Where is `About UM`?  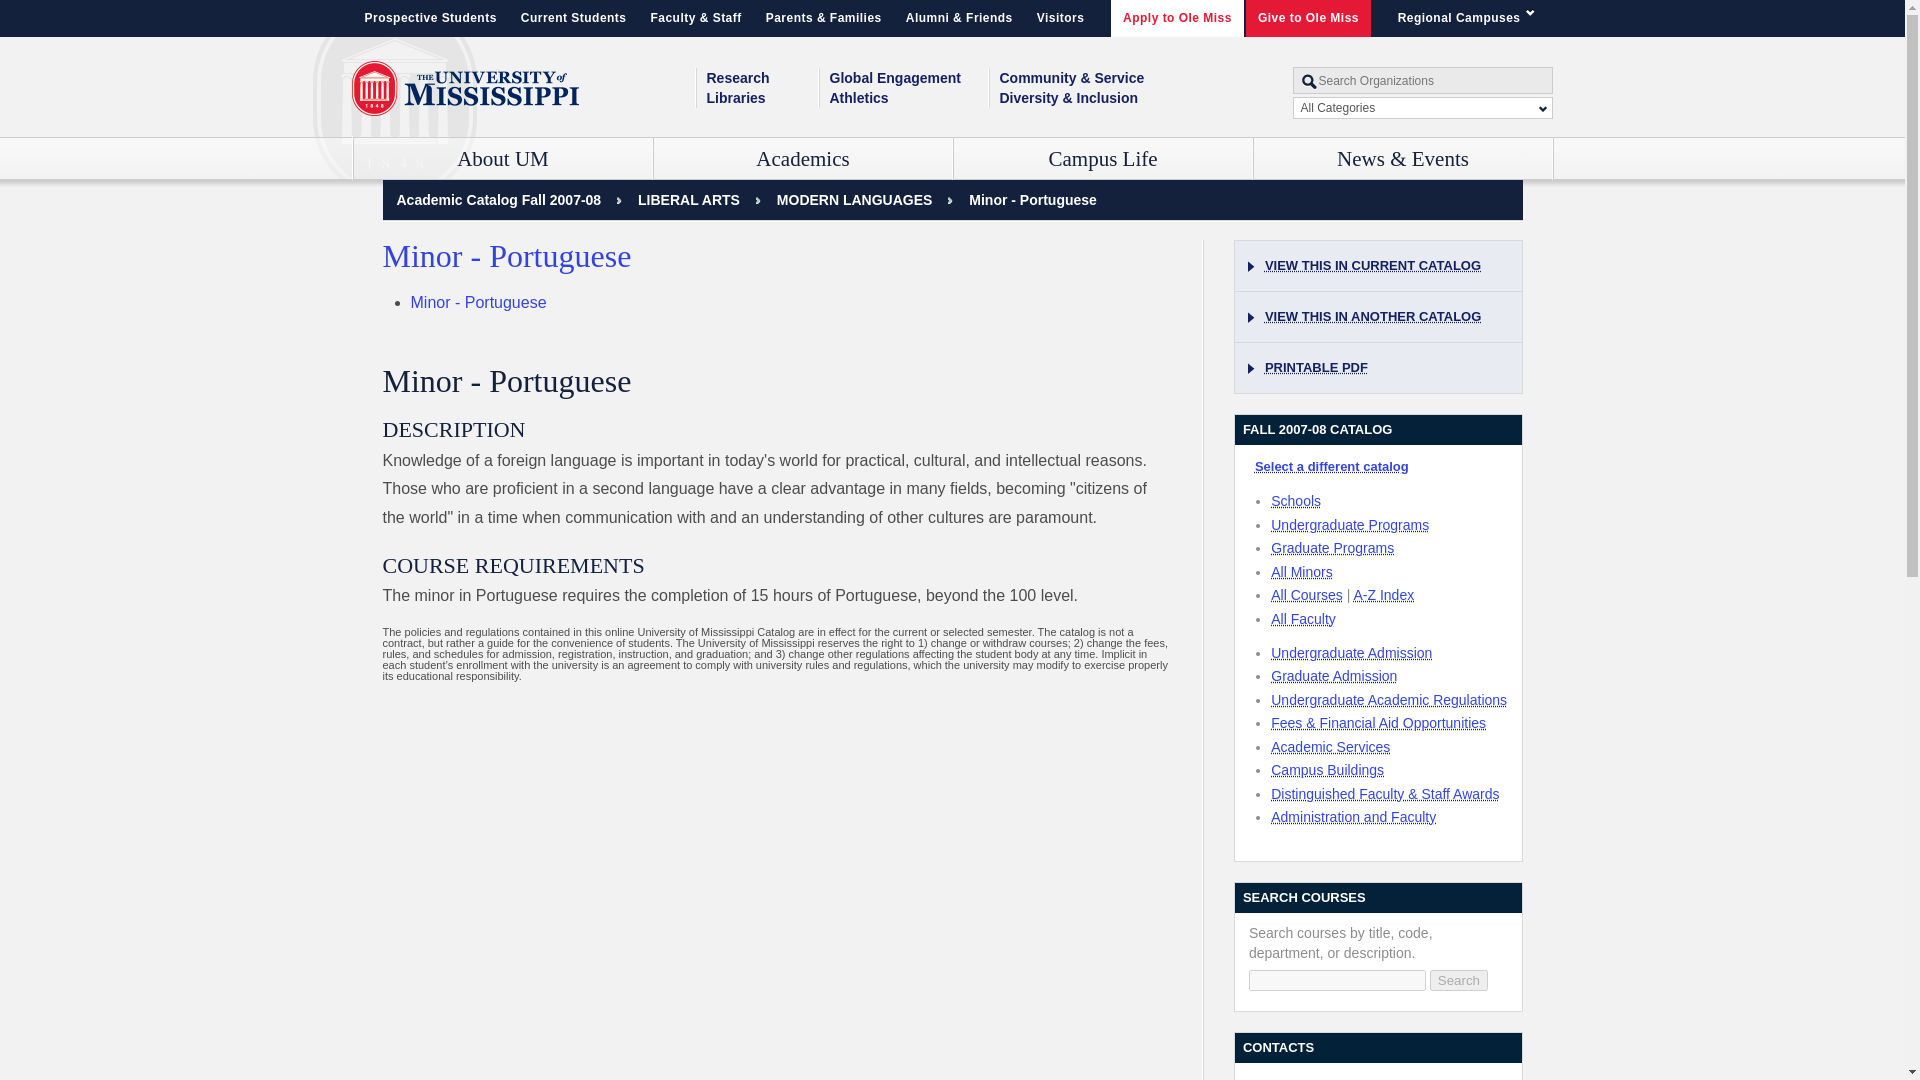
About UM is located at coordinates (502, 159).